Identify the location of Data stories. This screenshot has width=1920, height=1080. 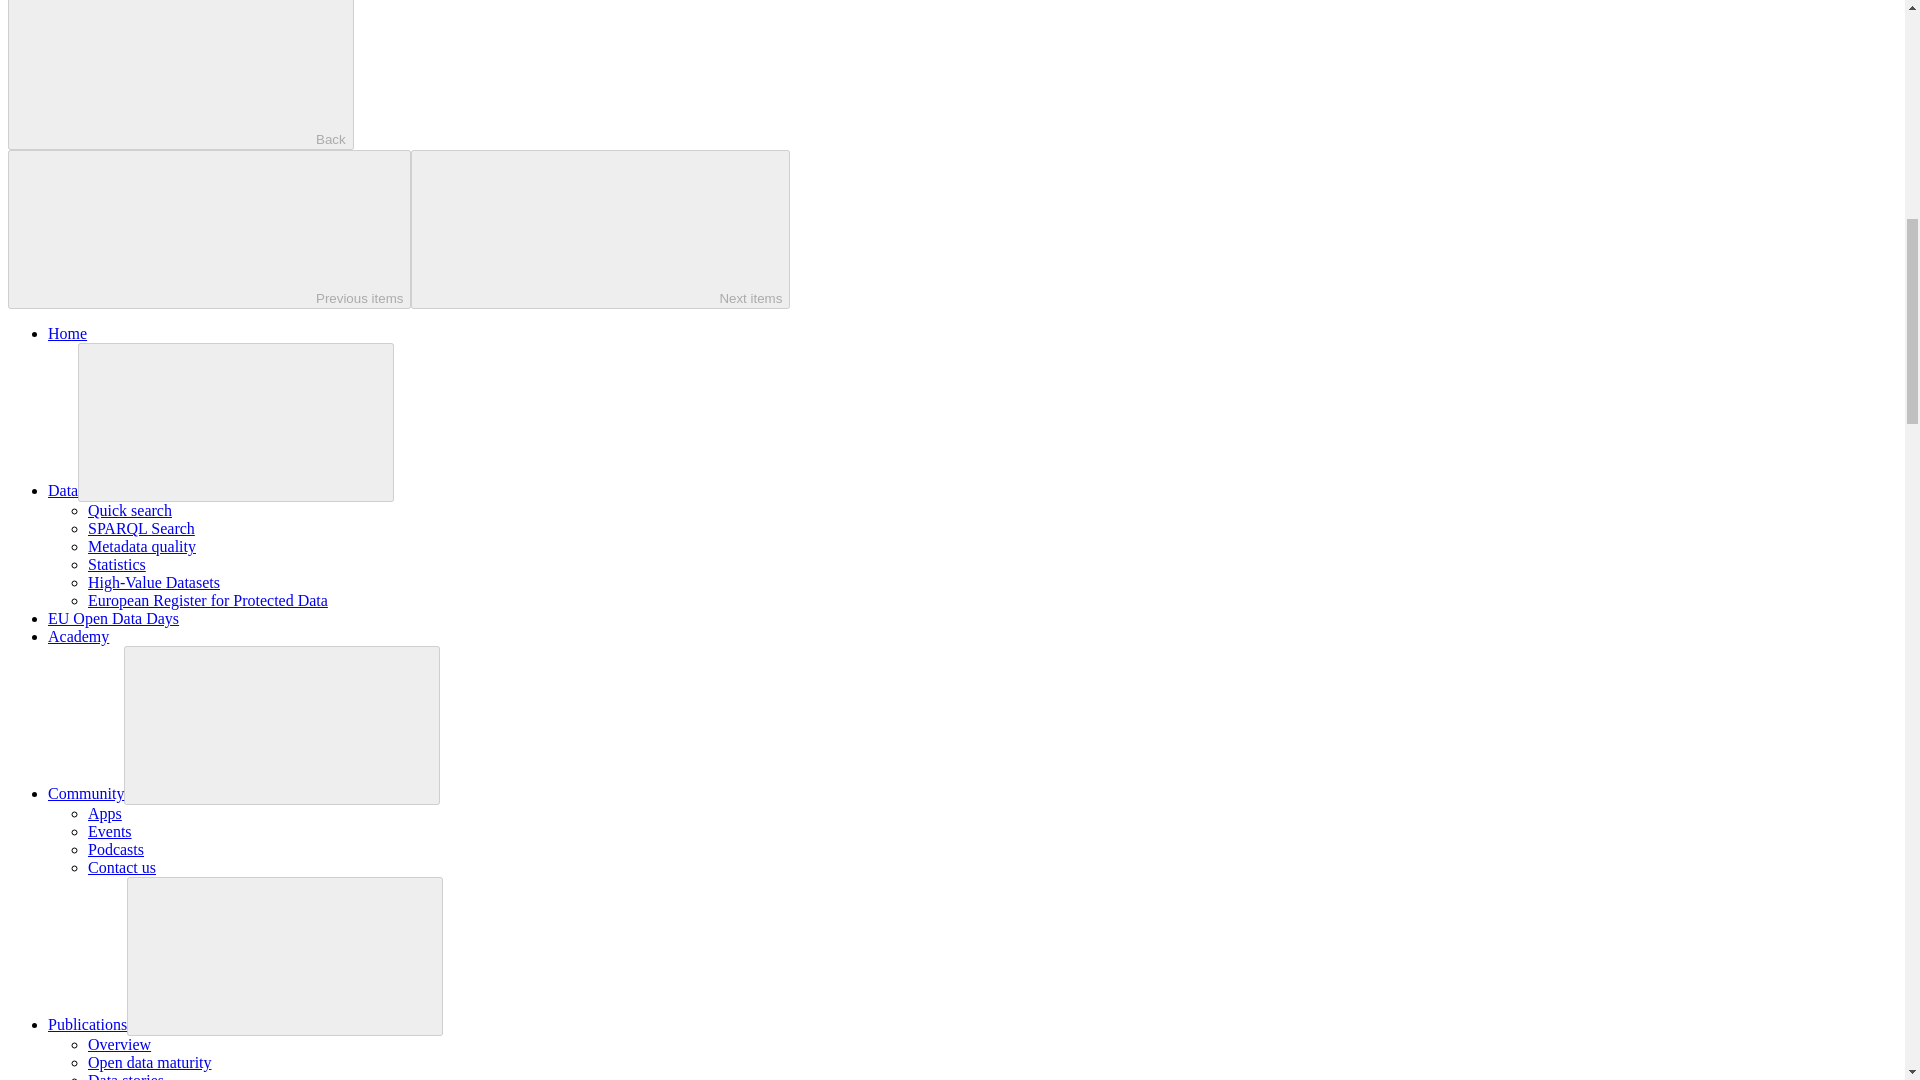
(126, 1076).